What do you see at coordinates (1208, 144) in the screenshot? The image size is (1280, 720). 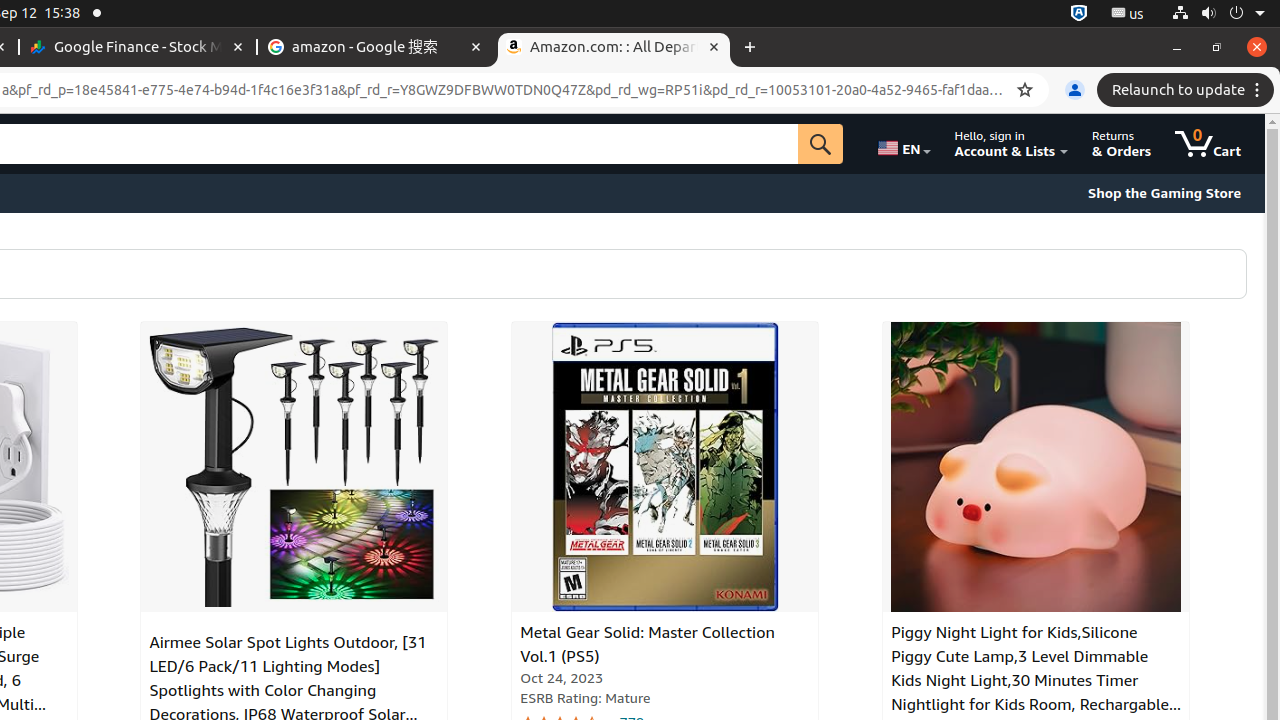 I see `0 items in cart` at bounding box center [1208, 144].